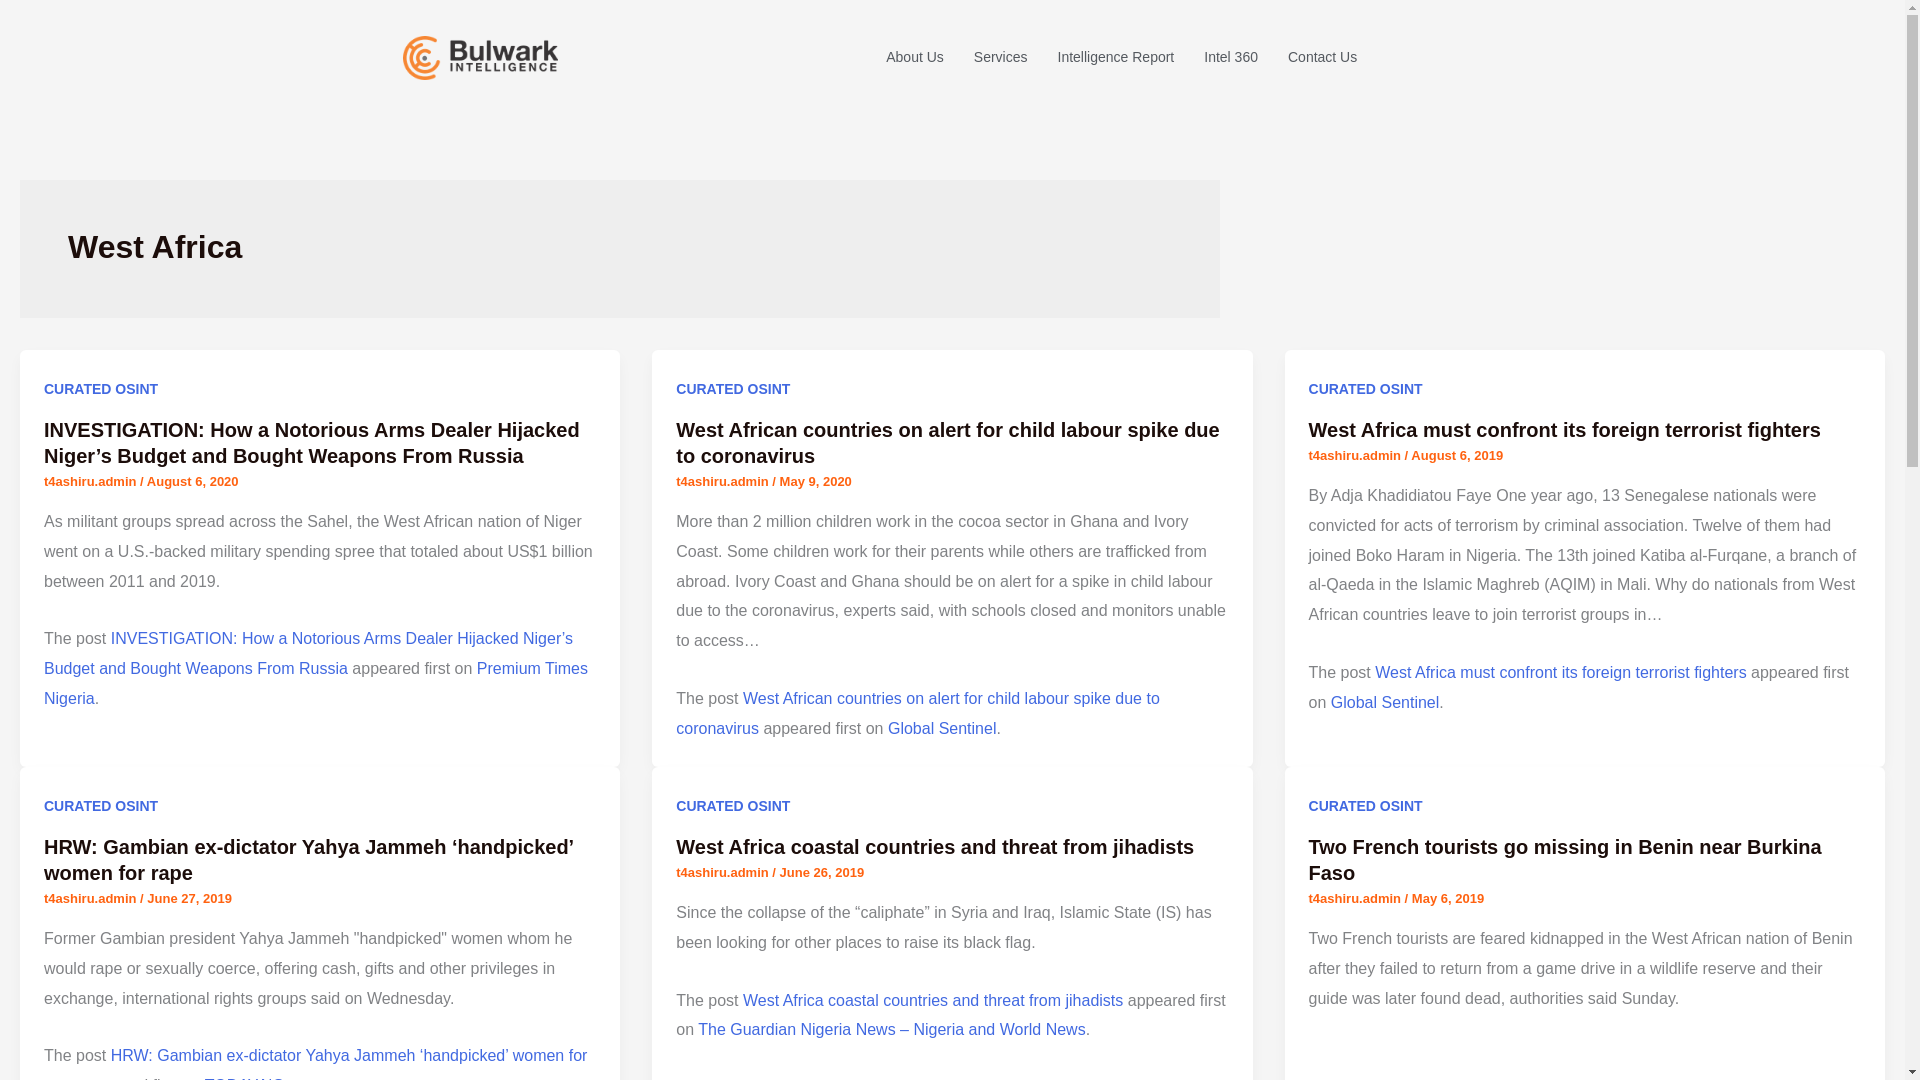  What do you see at coordinates (900, 58) in the screenshot?
I see `About Us` at bounding box center [900, 58].